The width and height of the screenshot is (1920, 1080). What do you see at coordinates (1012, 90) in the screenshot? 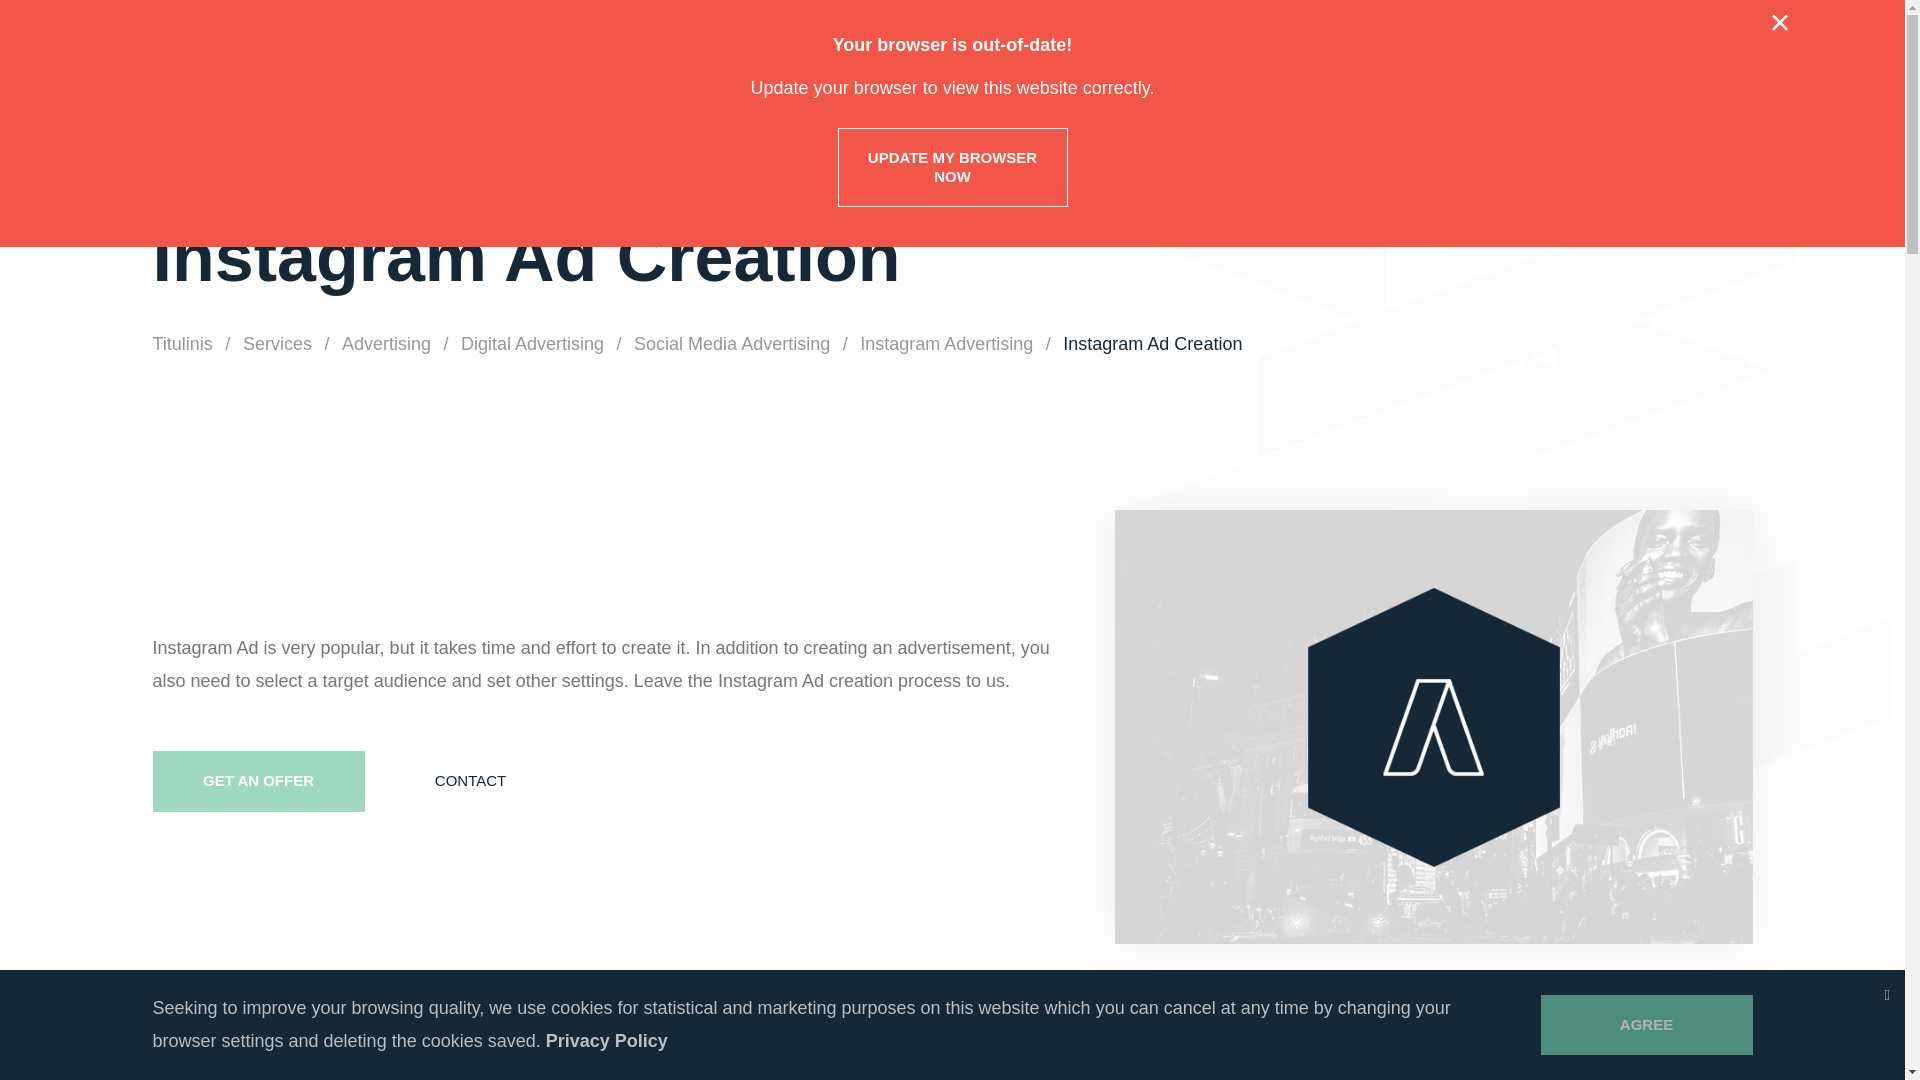
I see `ABOUT US` at bounding box center [1012, 90].